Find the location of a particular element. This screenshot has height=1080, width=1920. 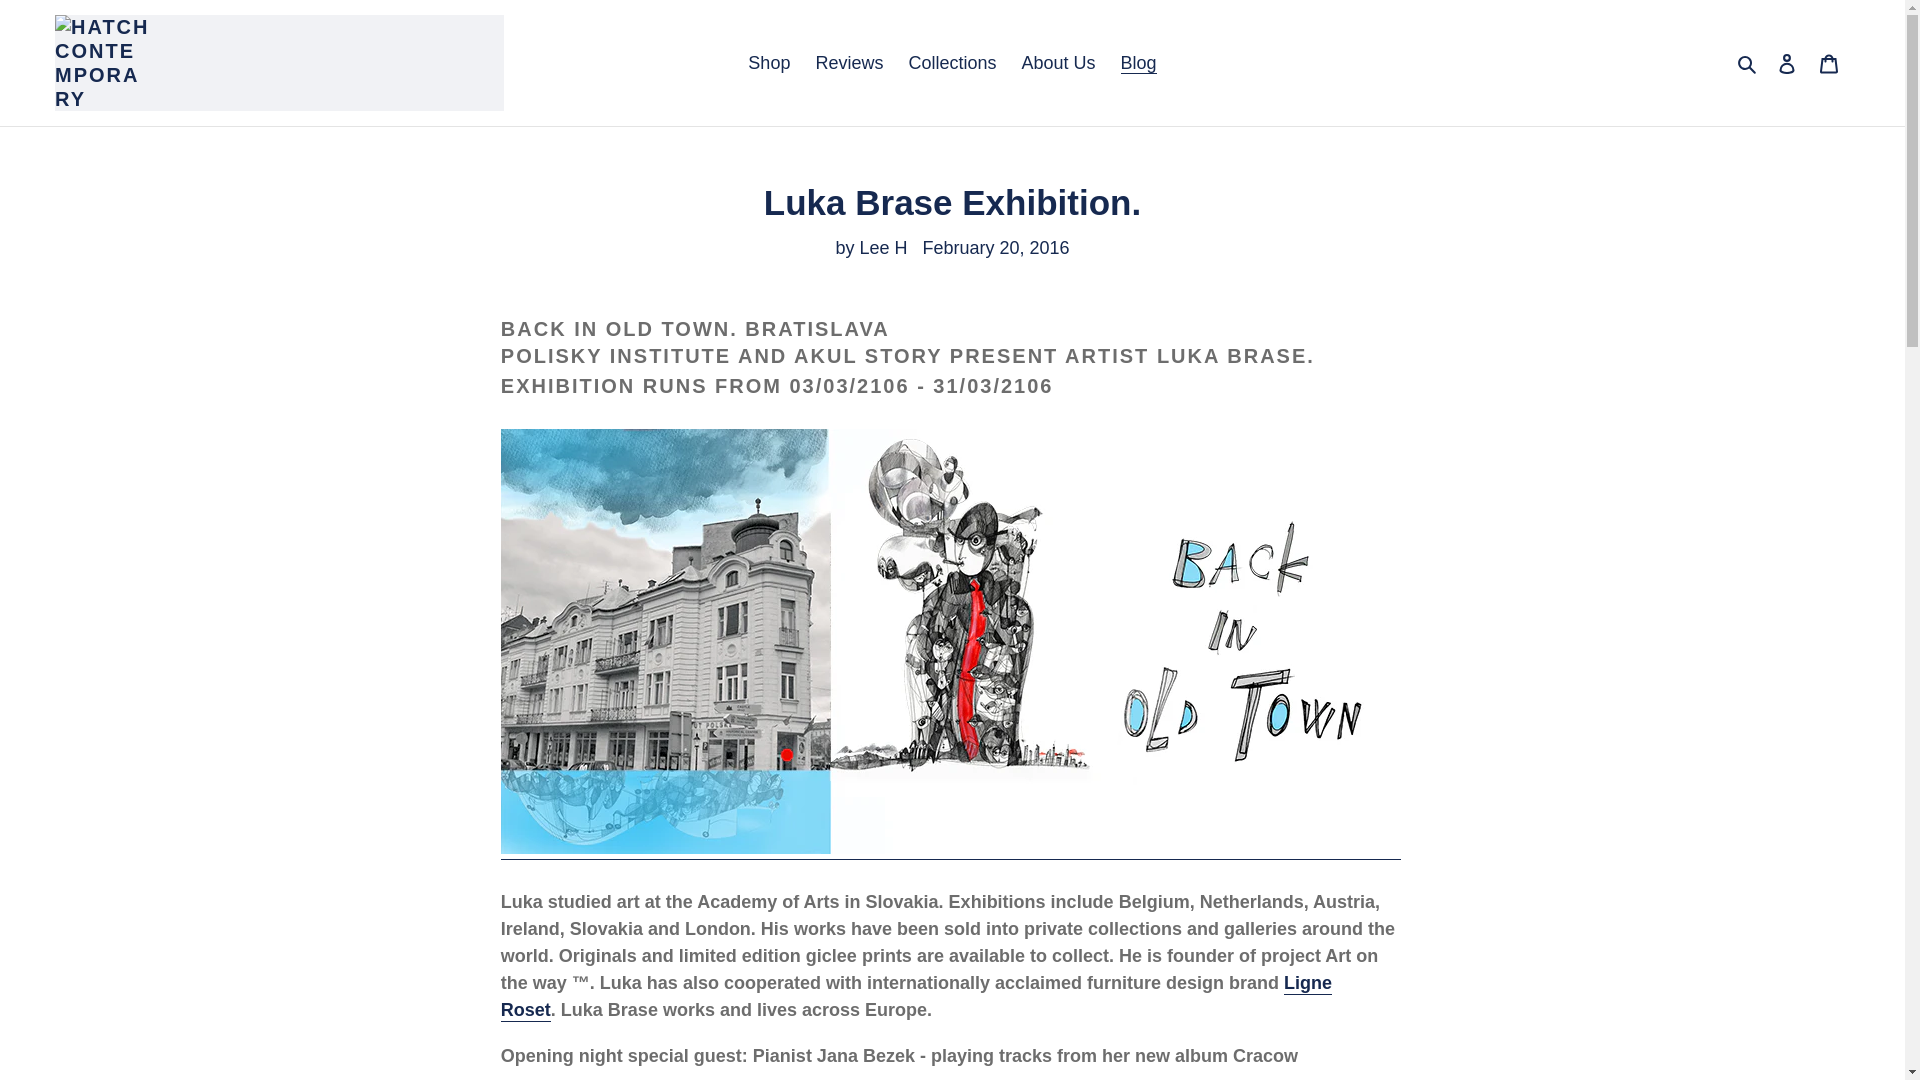

Search is located at coordinates (1748, 62).